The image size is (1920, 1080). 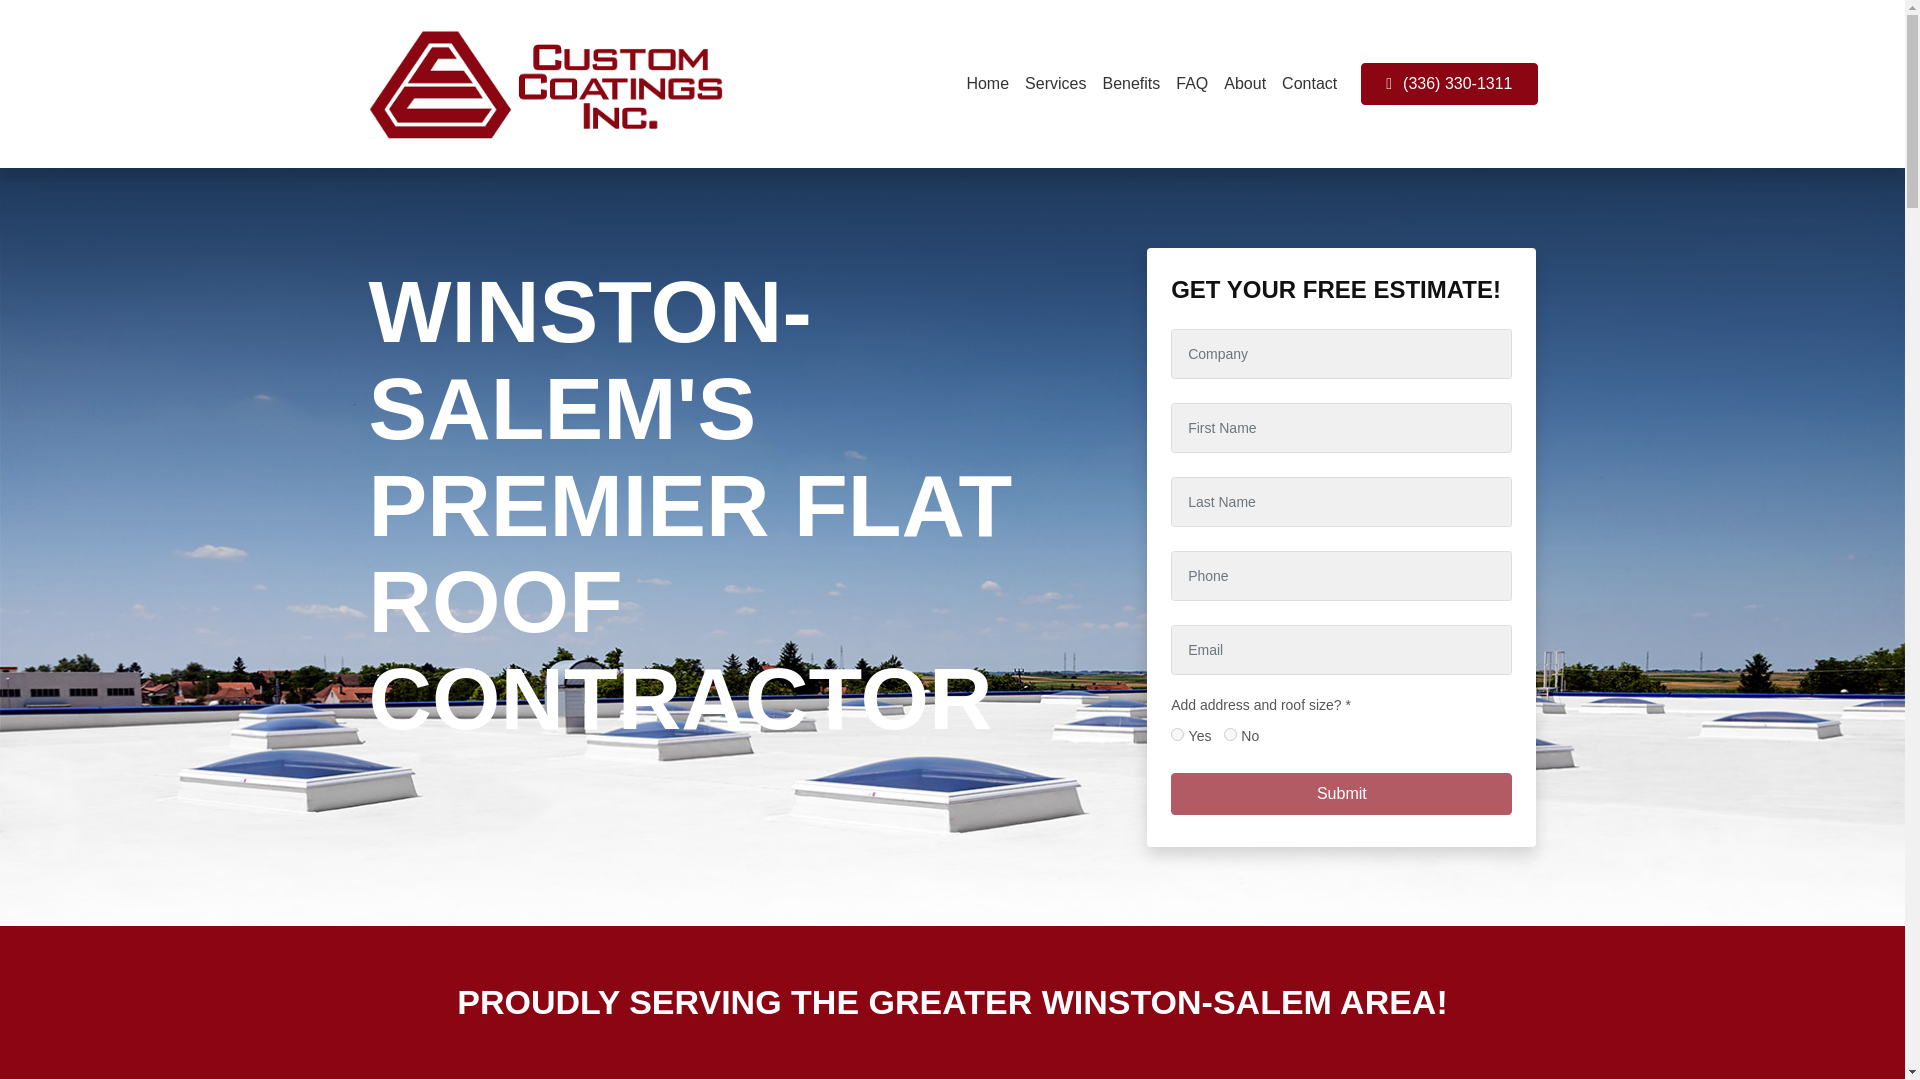 What do you see at coordinates (1178, 734) in the screenshot?
I see `Yes` at bounding box center [1178, 734].